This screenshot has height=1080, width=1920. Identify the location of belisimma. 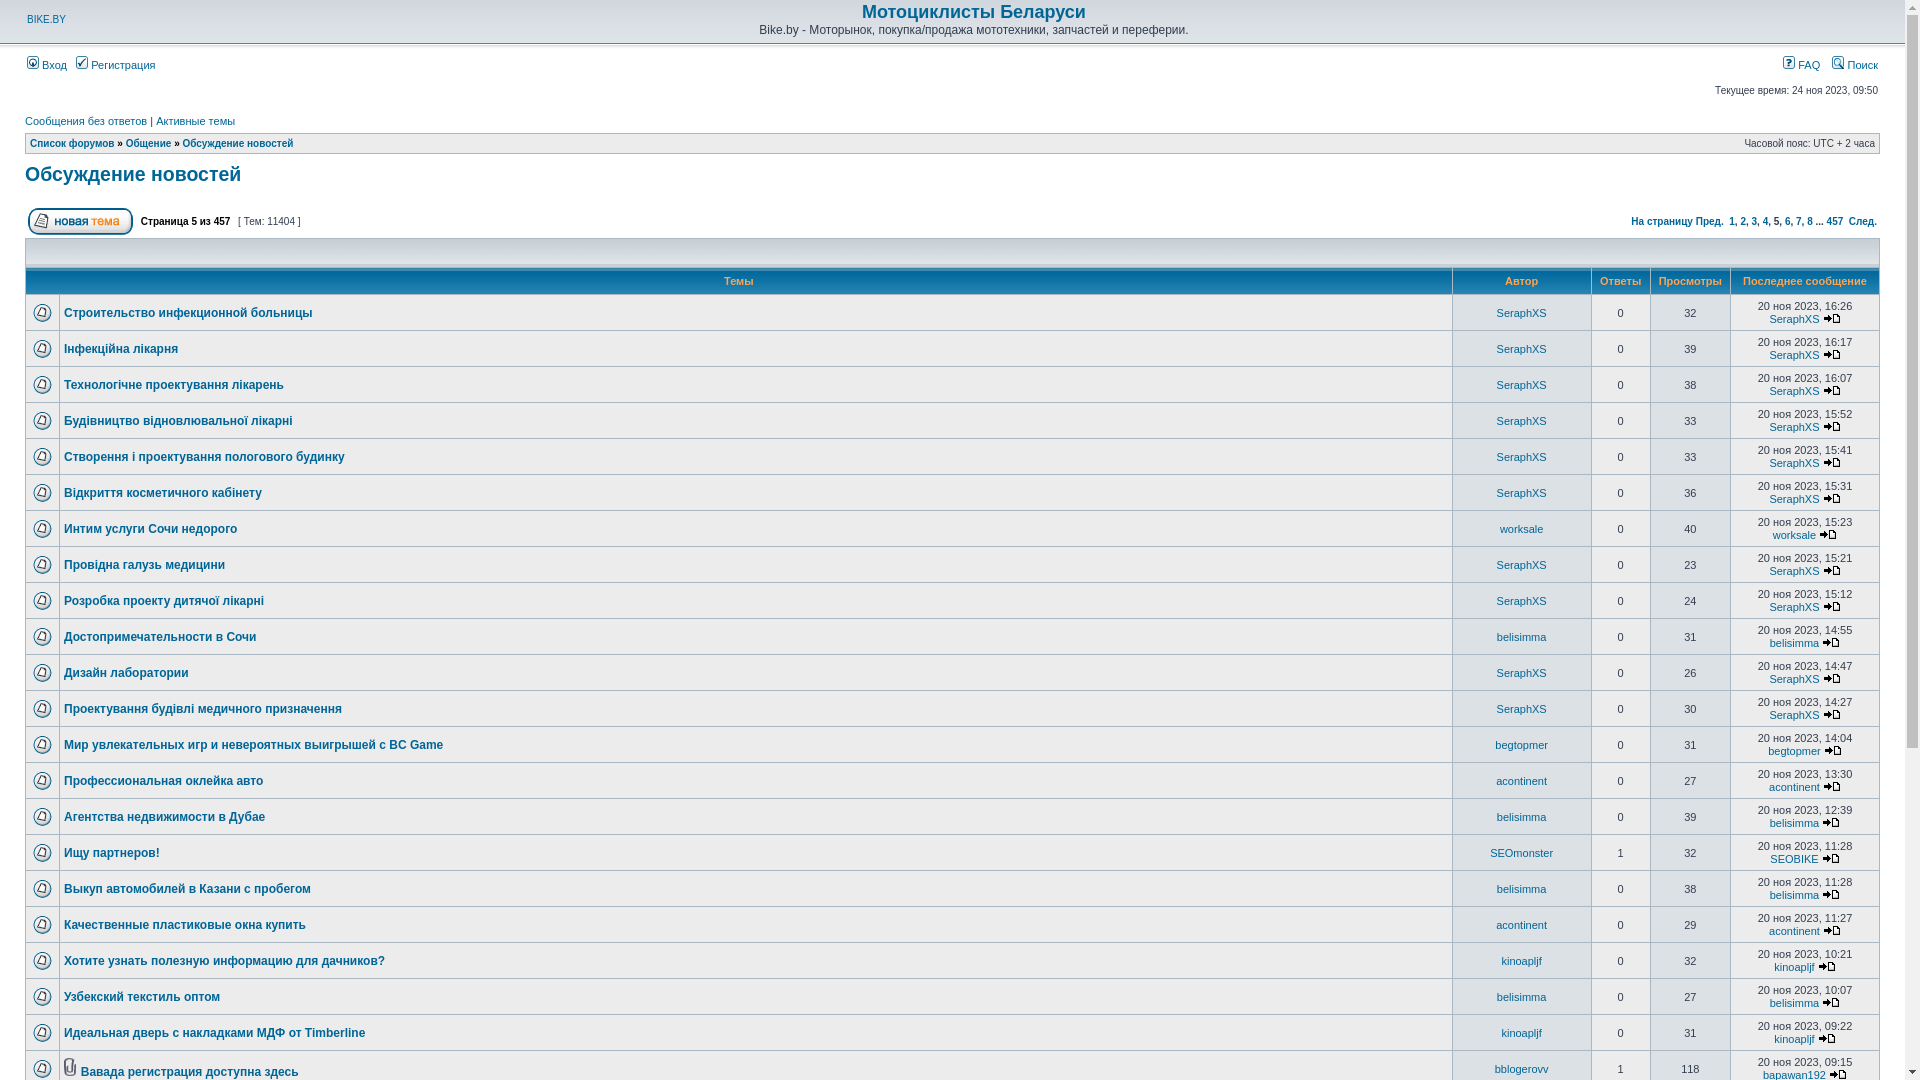
(1522, 636).